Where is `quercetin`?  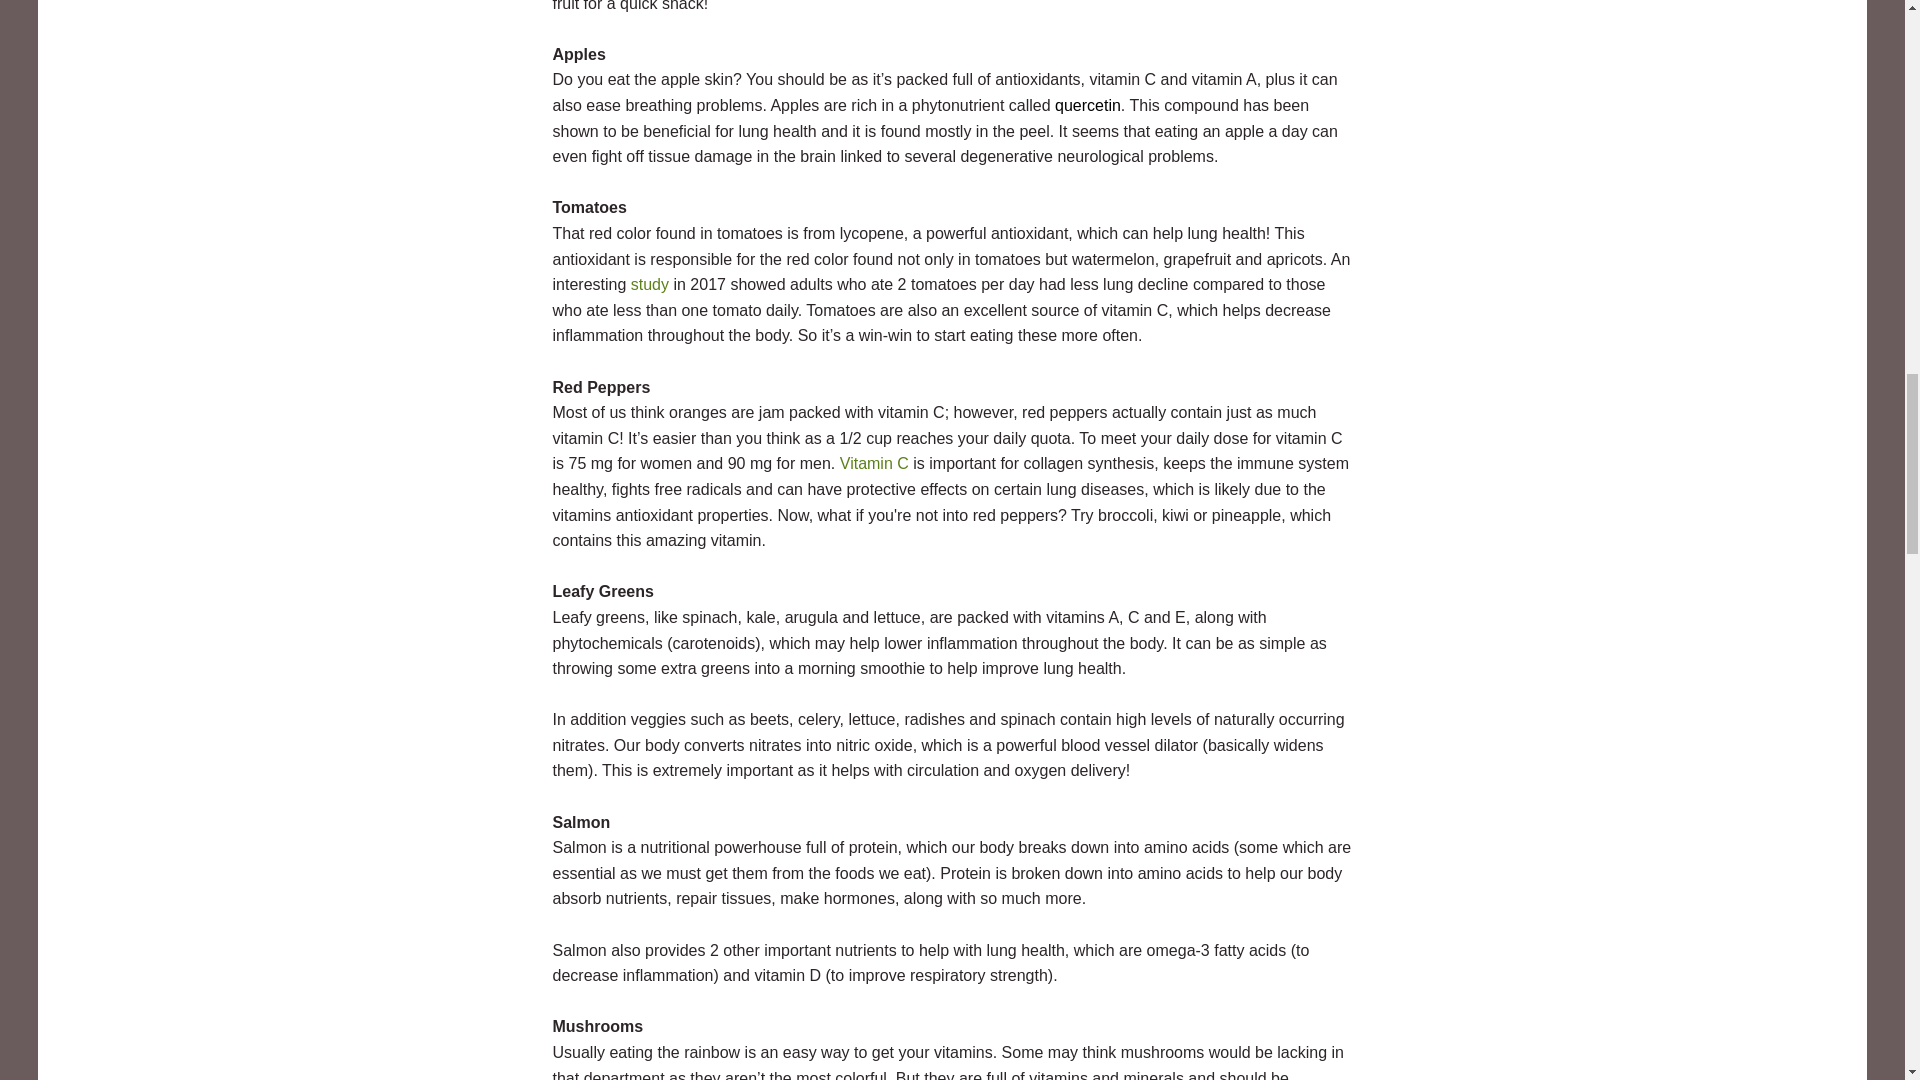
quercetin is located at coordinates (1088, 106).